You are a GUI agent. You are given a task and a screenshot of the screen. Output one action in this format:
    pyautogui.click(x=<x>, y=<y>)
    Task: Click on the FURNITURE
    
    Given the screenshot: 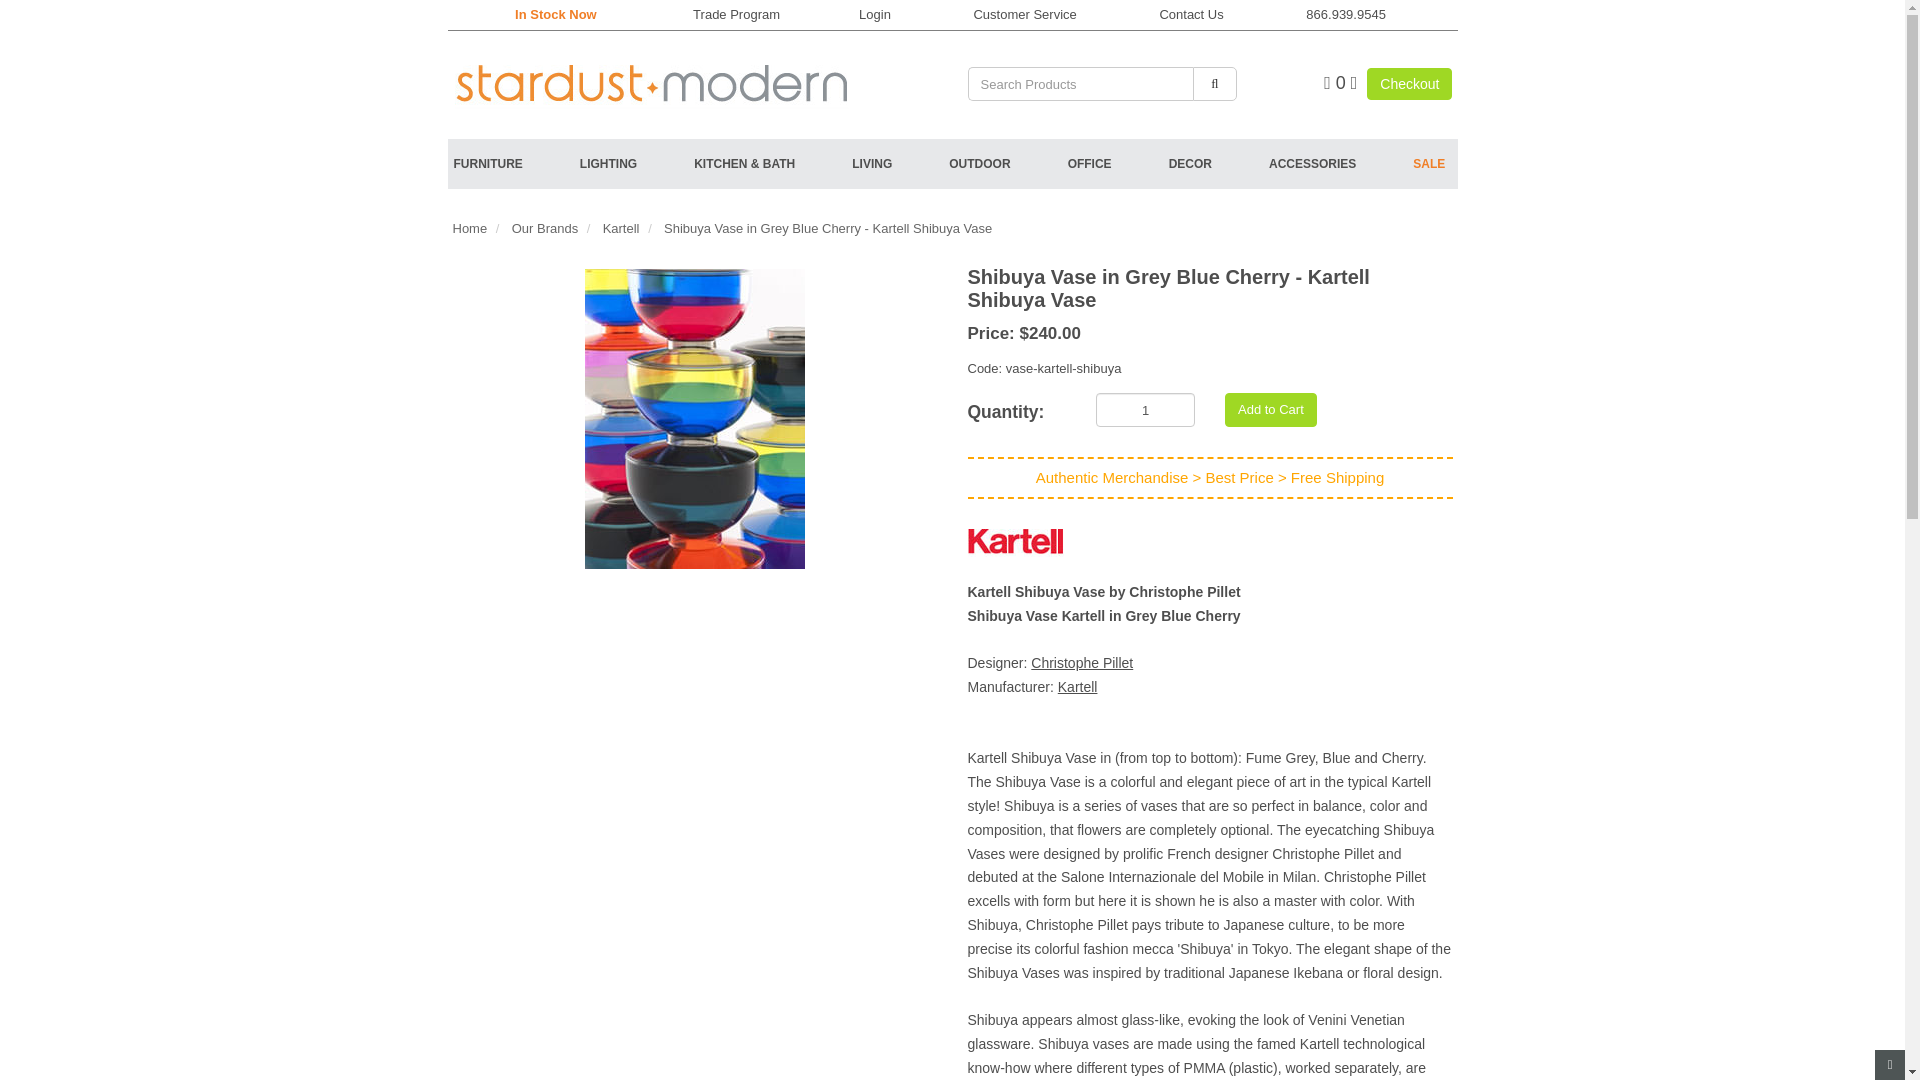 What is the action you would take?
    pyautogui.click(x=516, y=164)
    